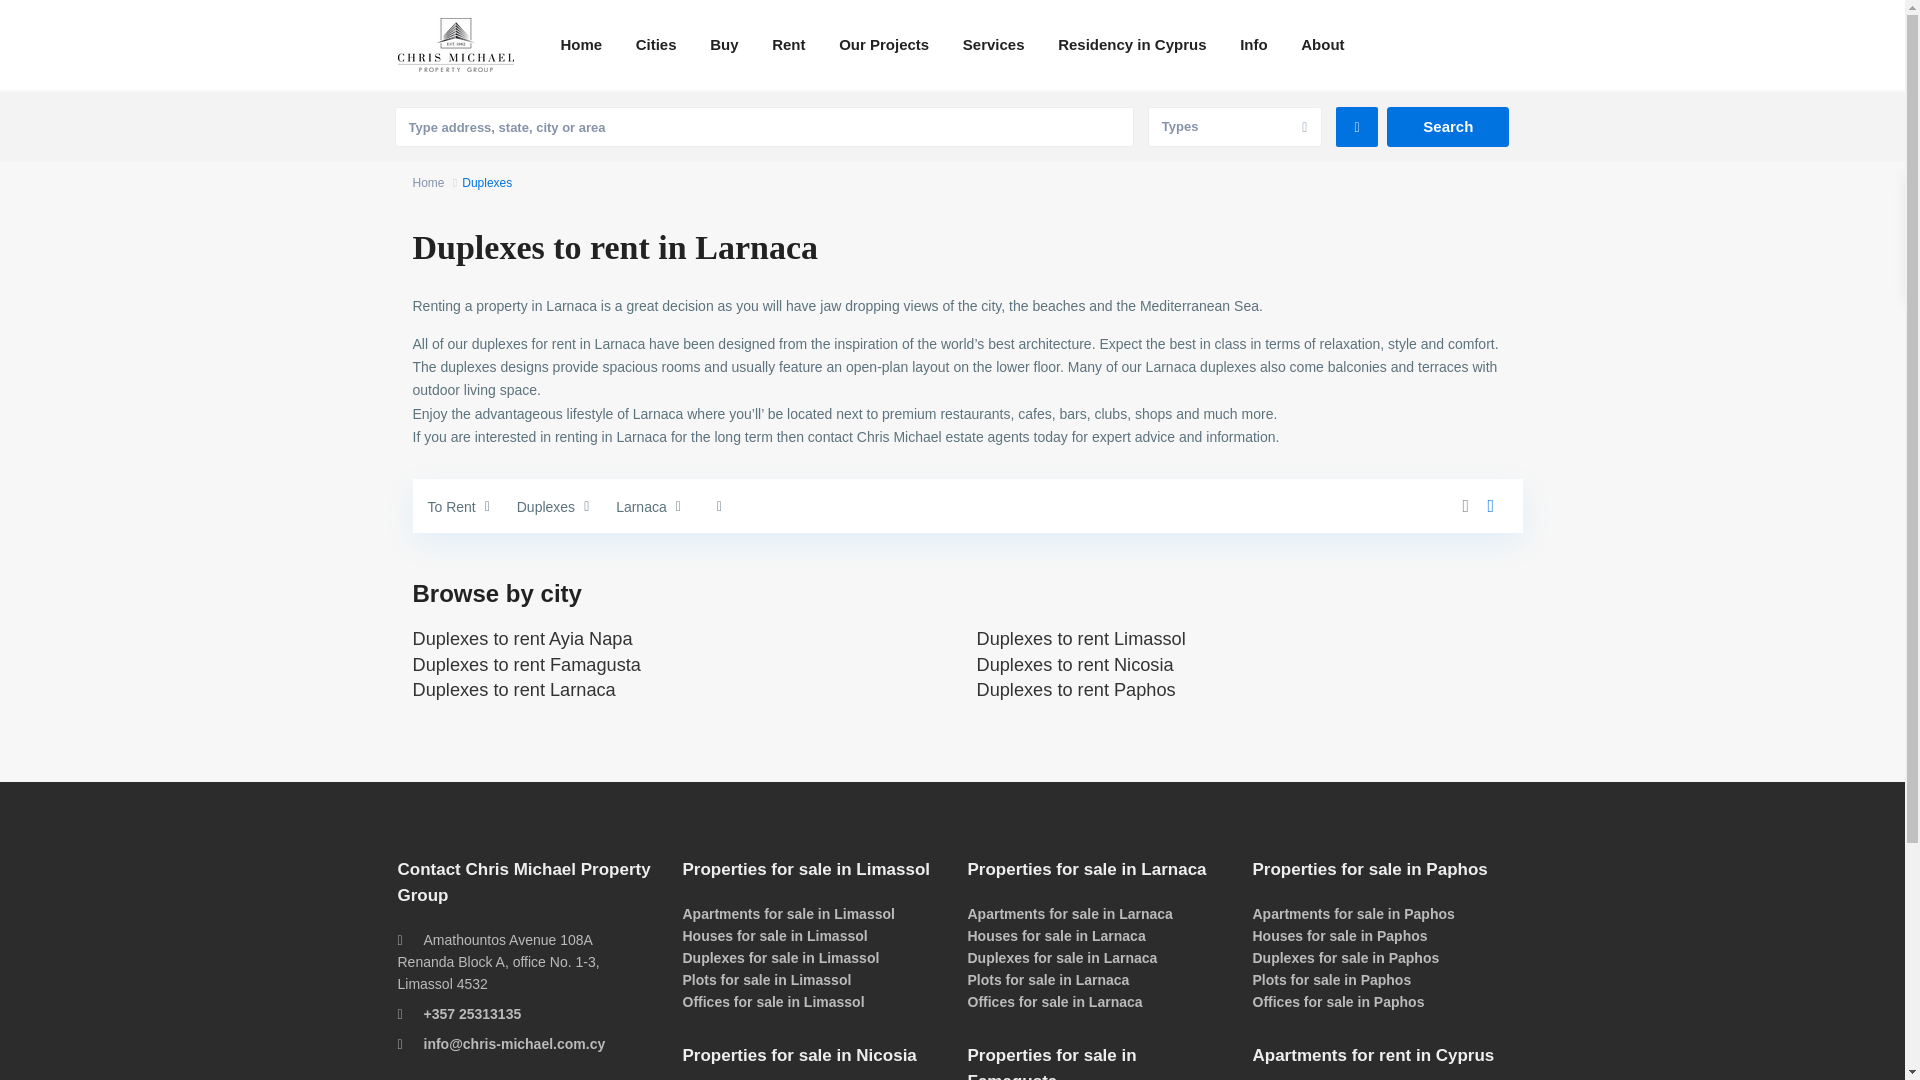 The width and height of the screenshot is (1920, 1080). I want to click on Plots for sale in Limassol, so click(766, 980).